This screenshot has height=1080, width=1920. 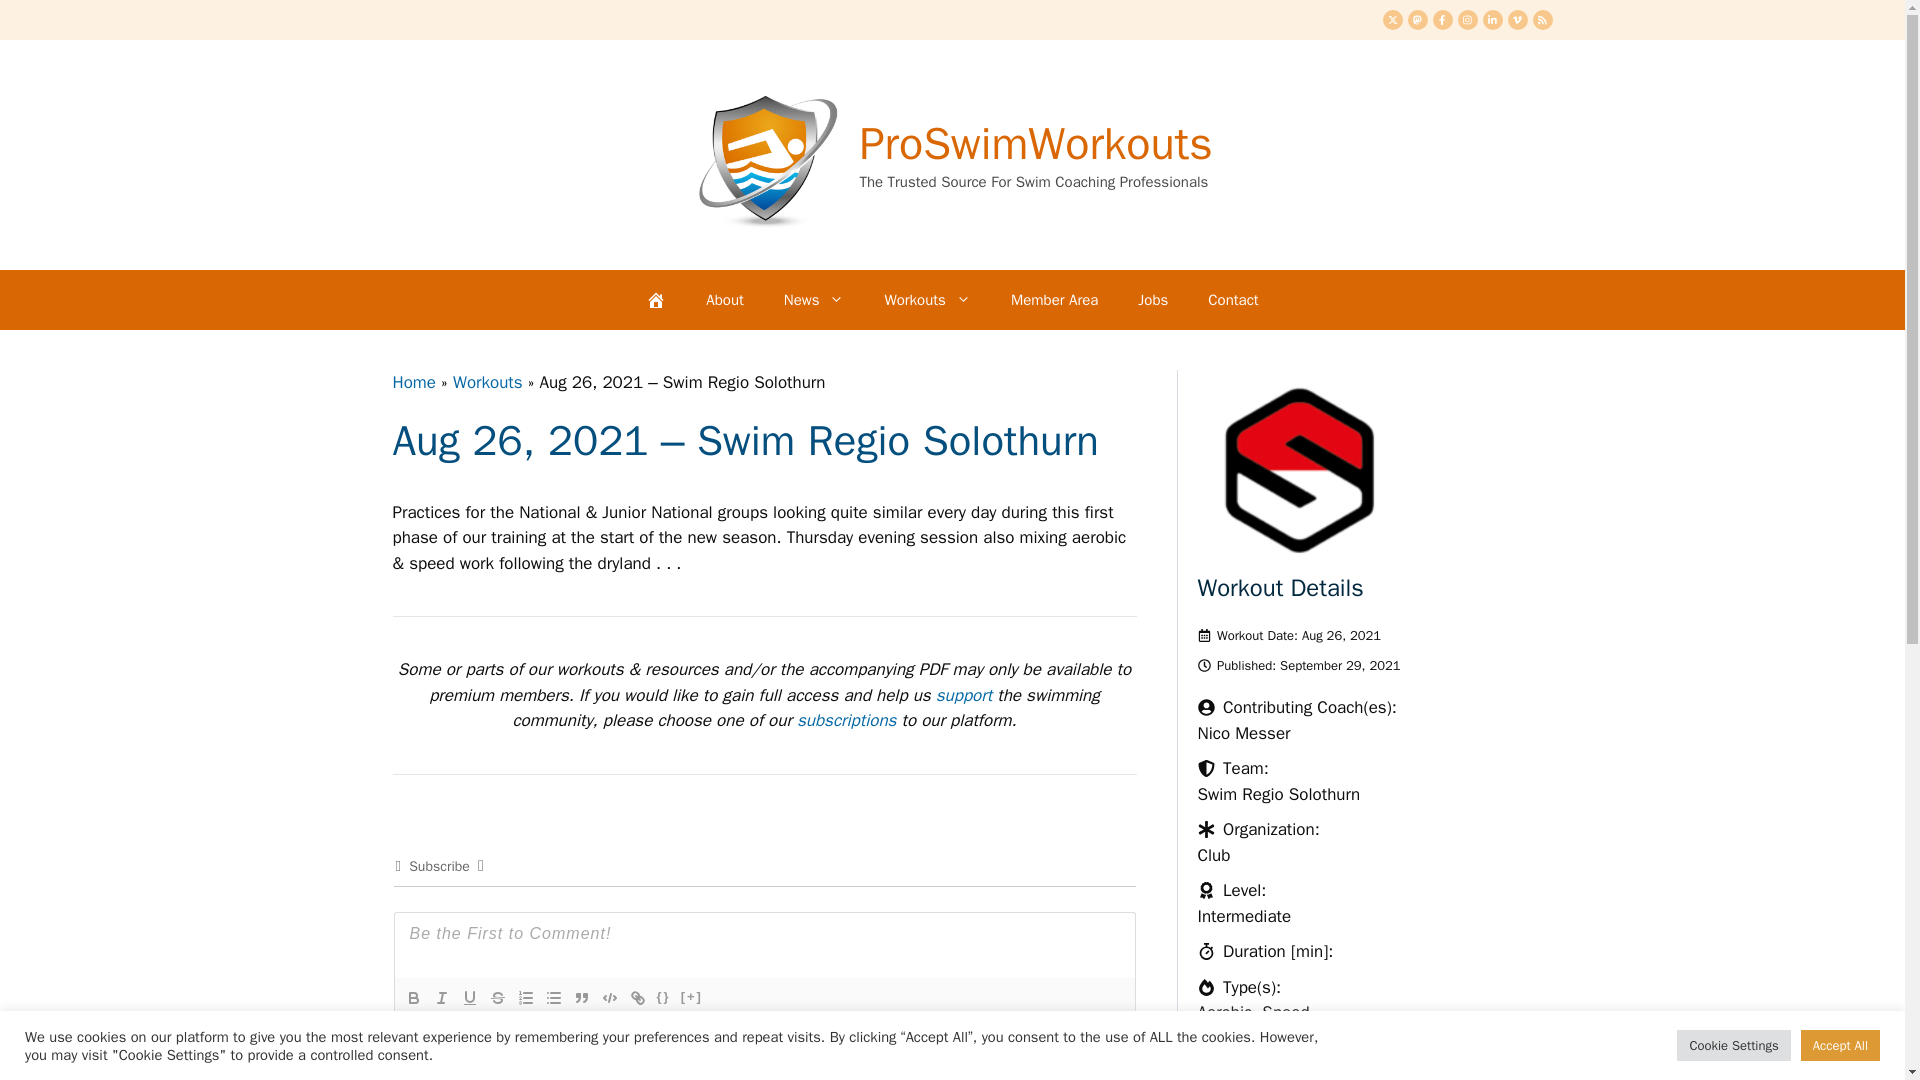 I want to click on subscriptions, so click(x=846, y=720).